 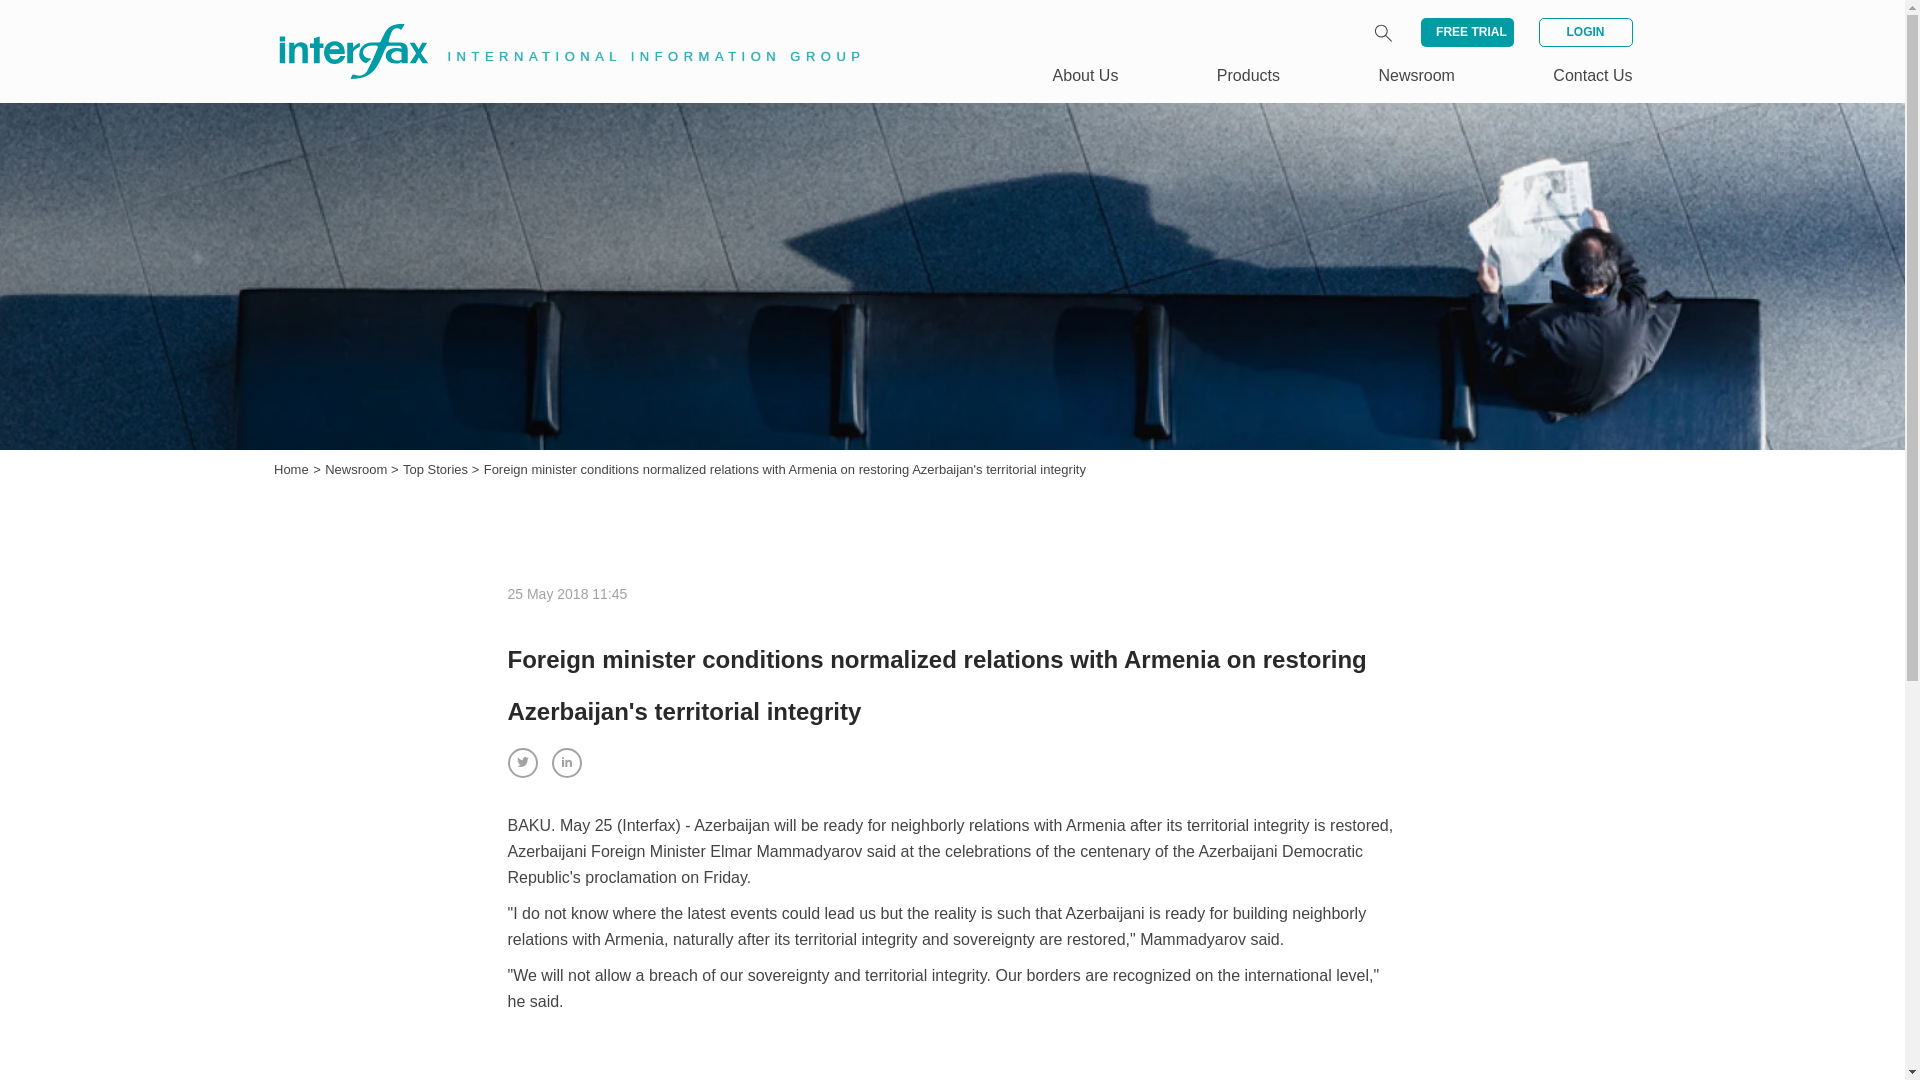 I want to click on Contact Us, so click(x=1592, y=75).